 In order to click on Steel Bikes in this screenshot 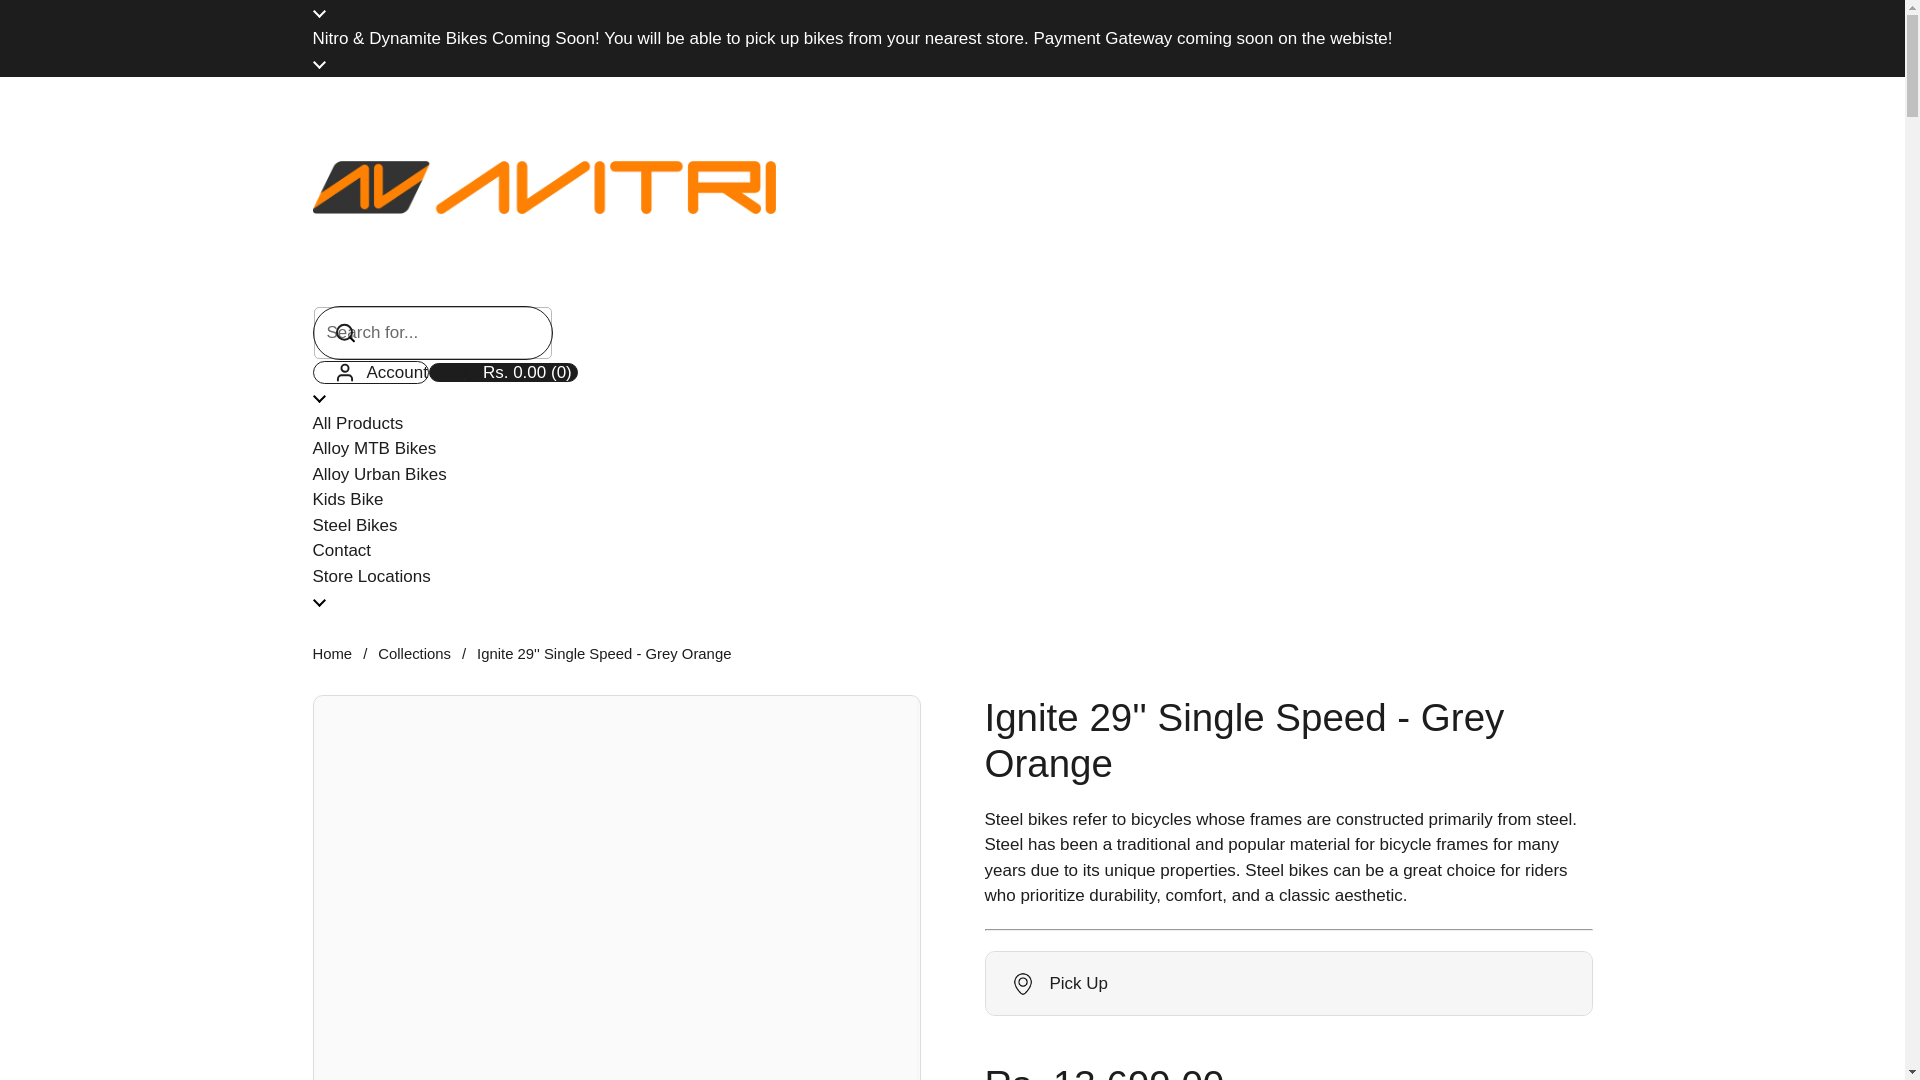, I will do `click(543, 294)`.